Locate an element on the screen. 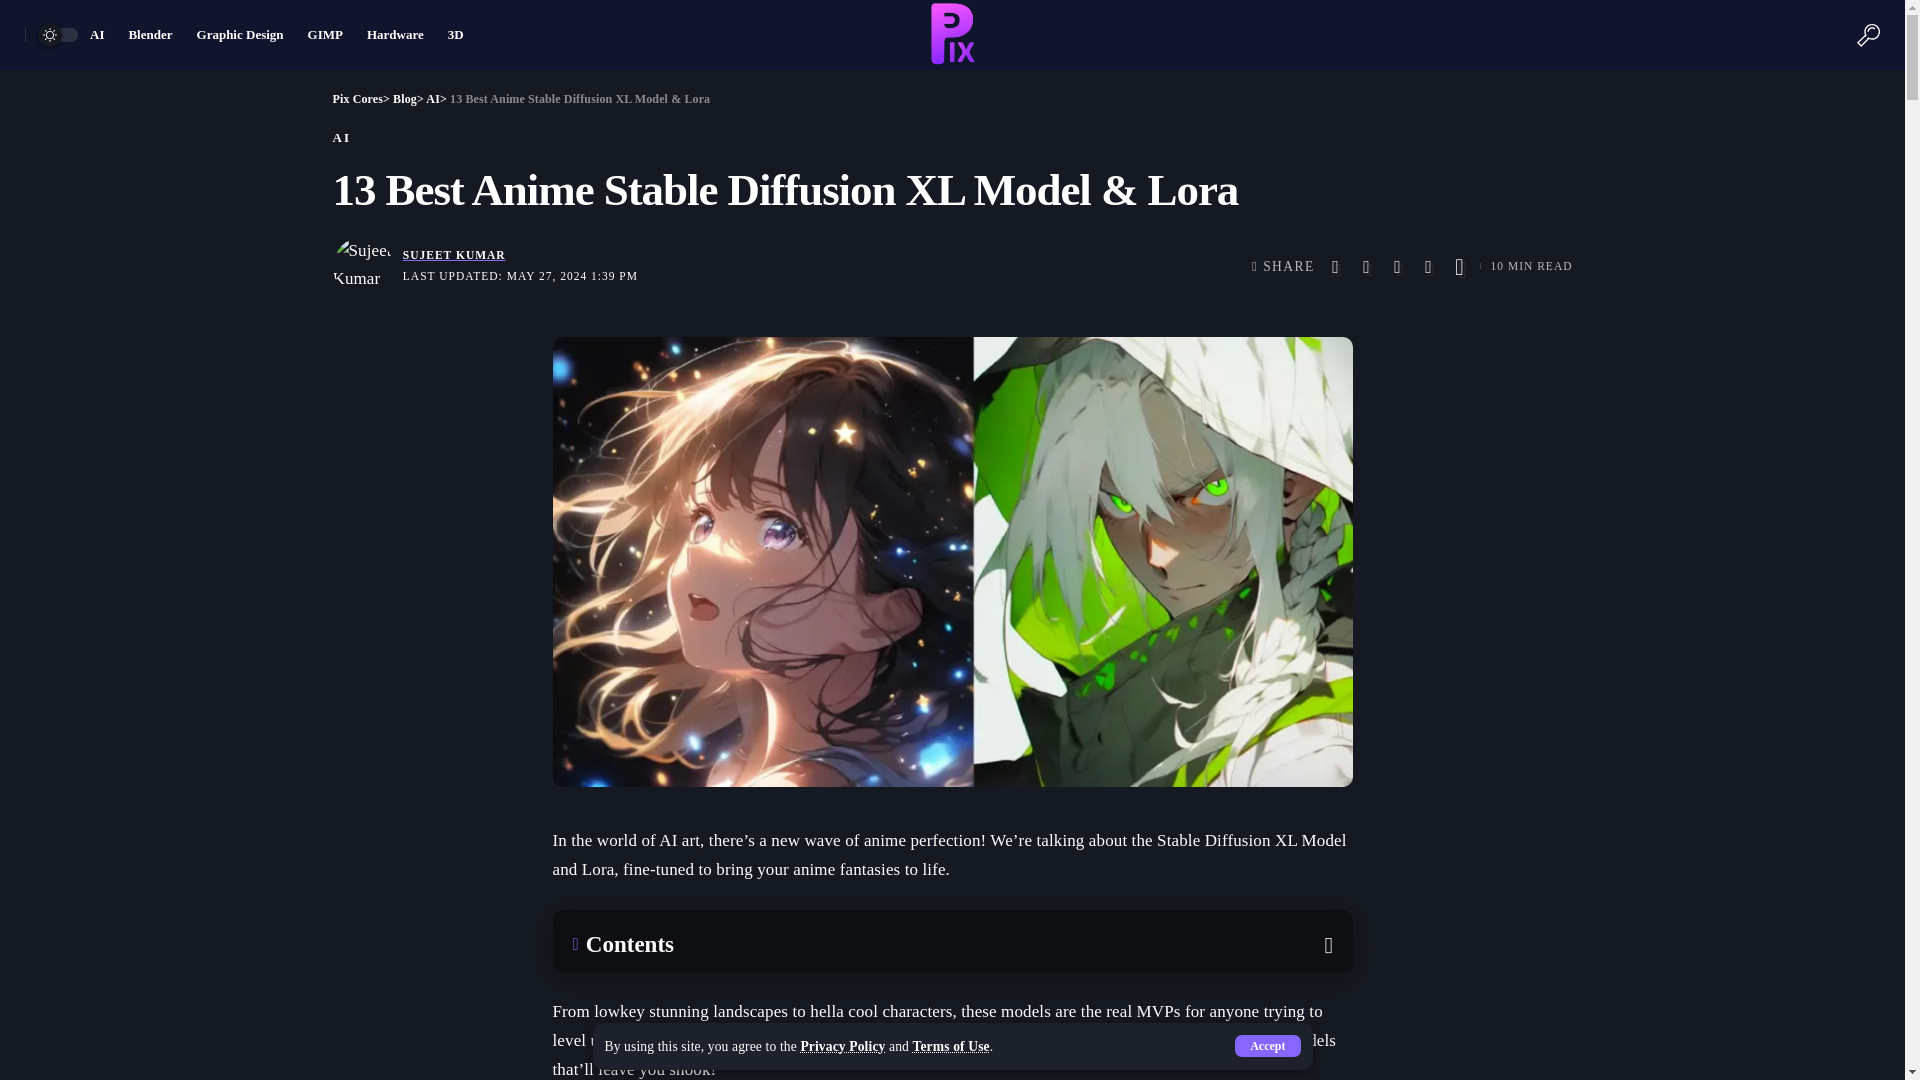 The image size is (1920, 1080). Go to the AI Category archives. is located at coordinates (432, 98).